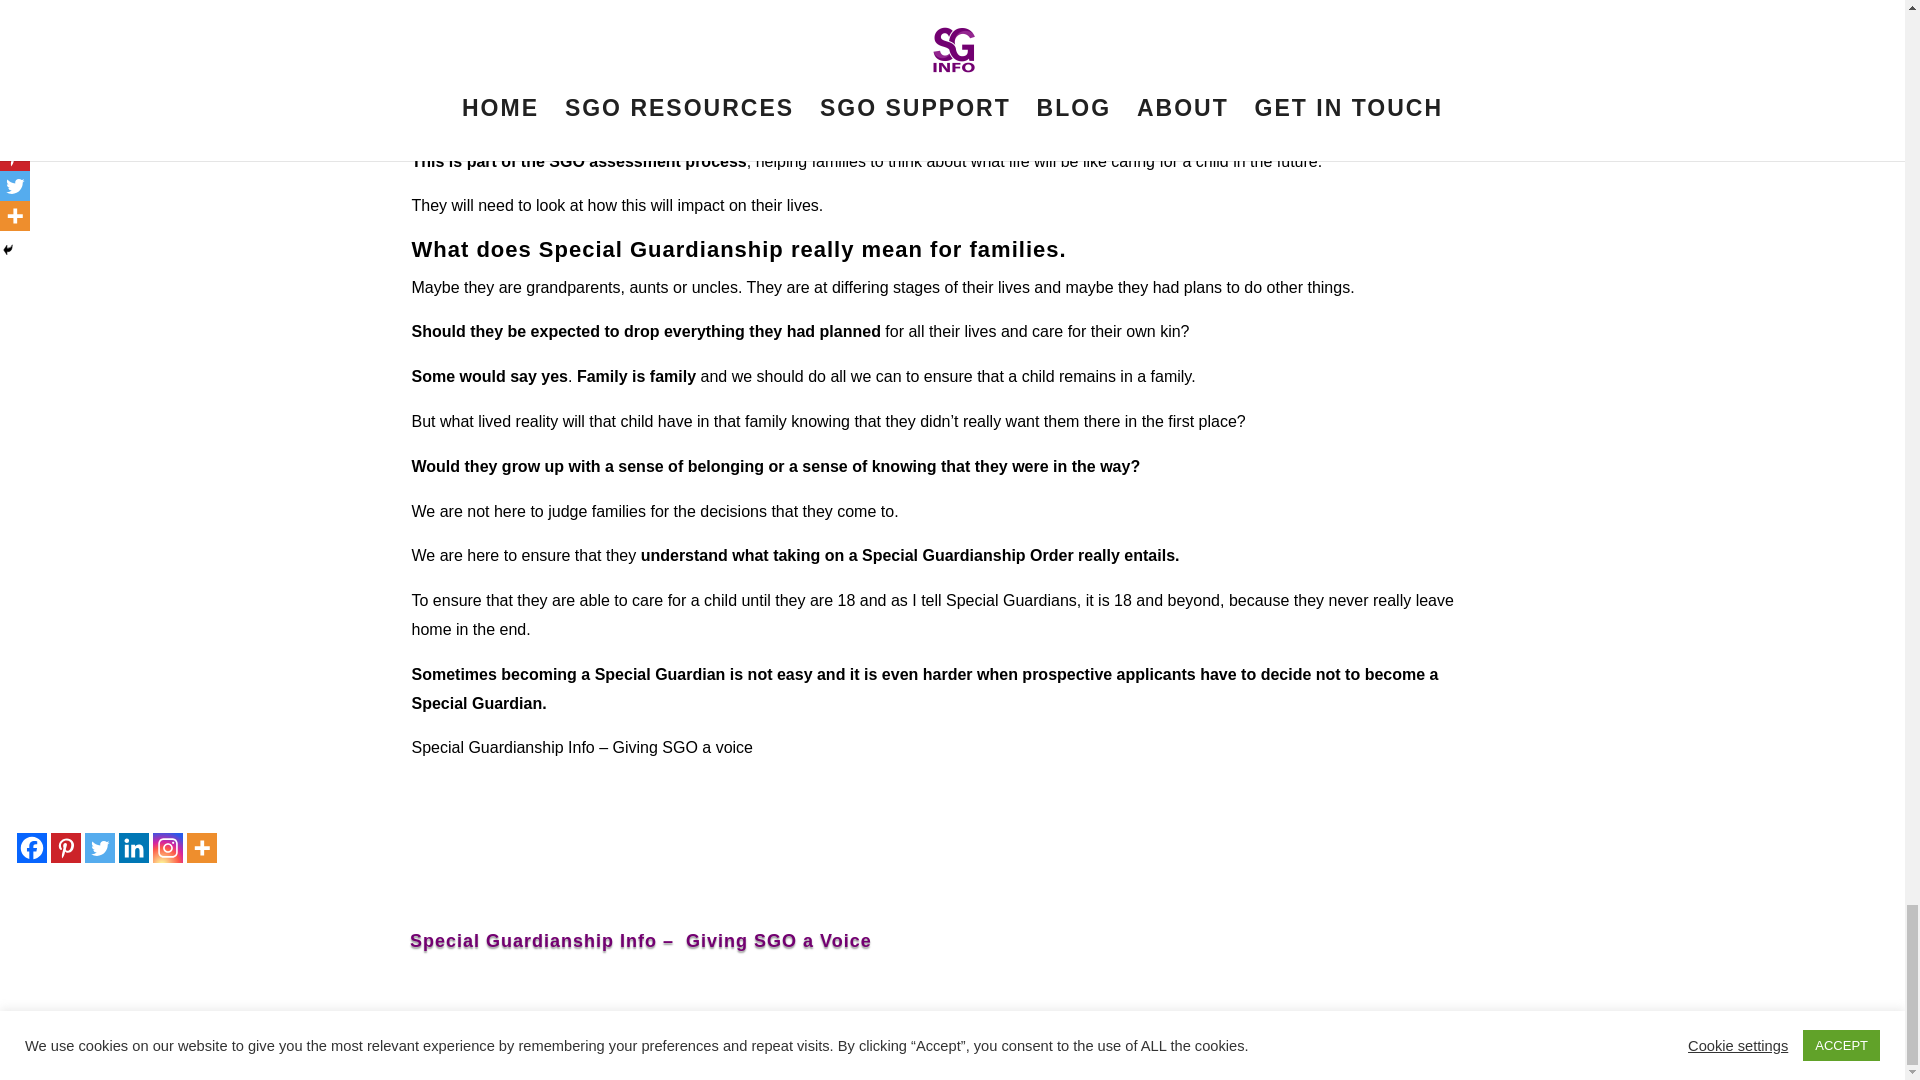  I want to click on Twitter, so click(100, 847).